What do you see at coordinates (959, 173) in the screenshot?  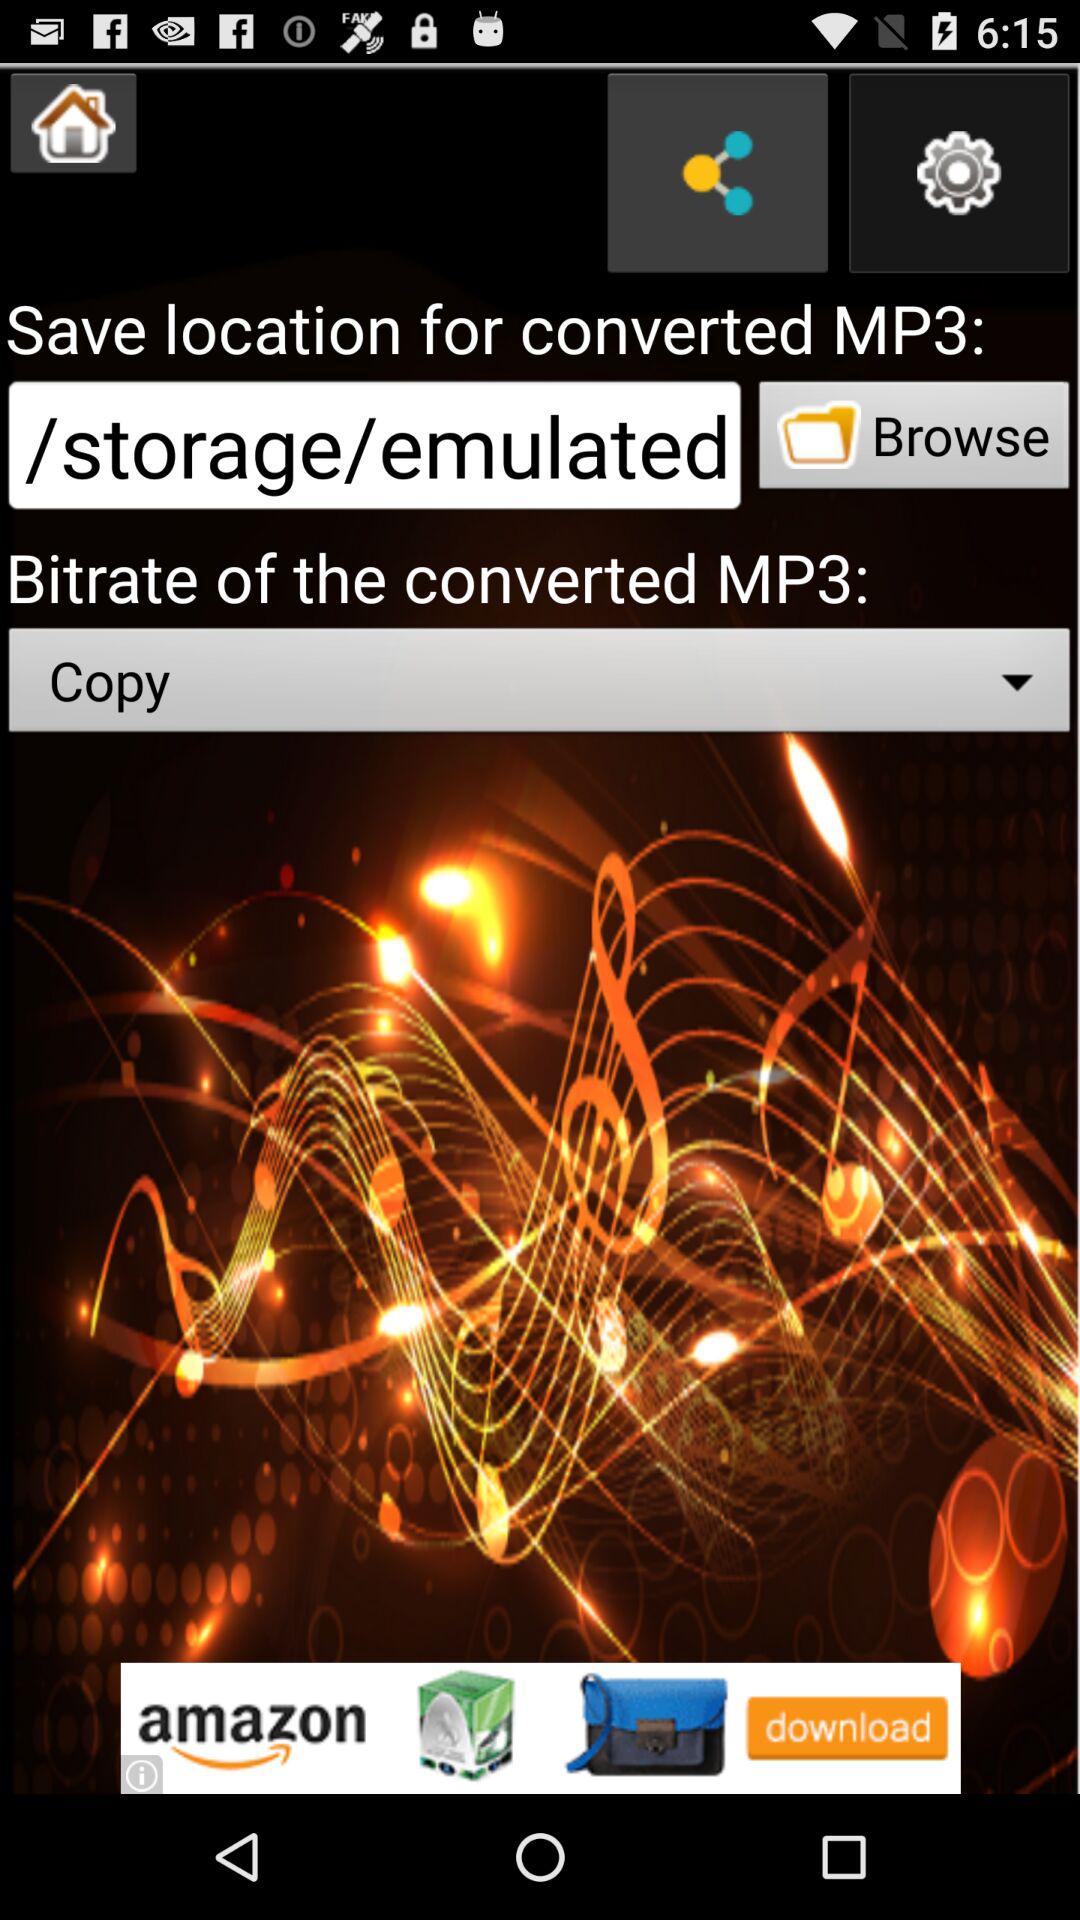 I see `go to settings` at bounding box center [959, 173].